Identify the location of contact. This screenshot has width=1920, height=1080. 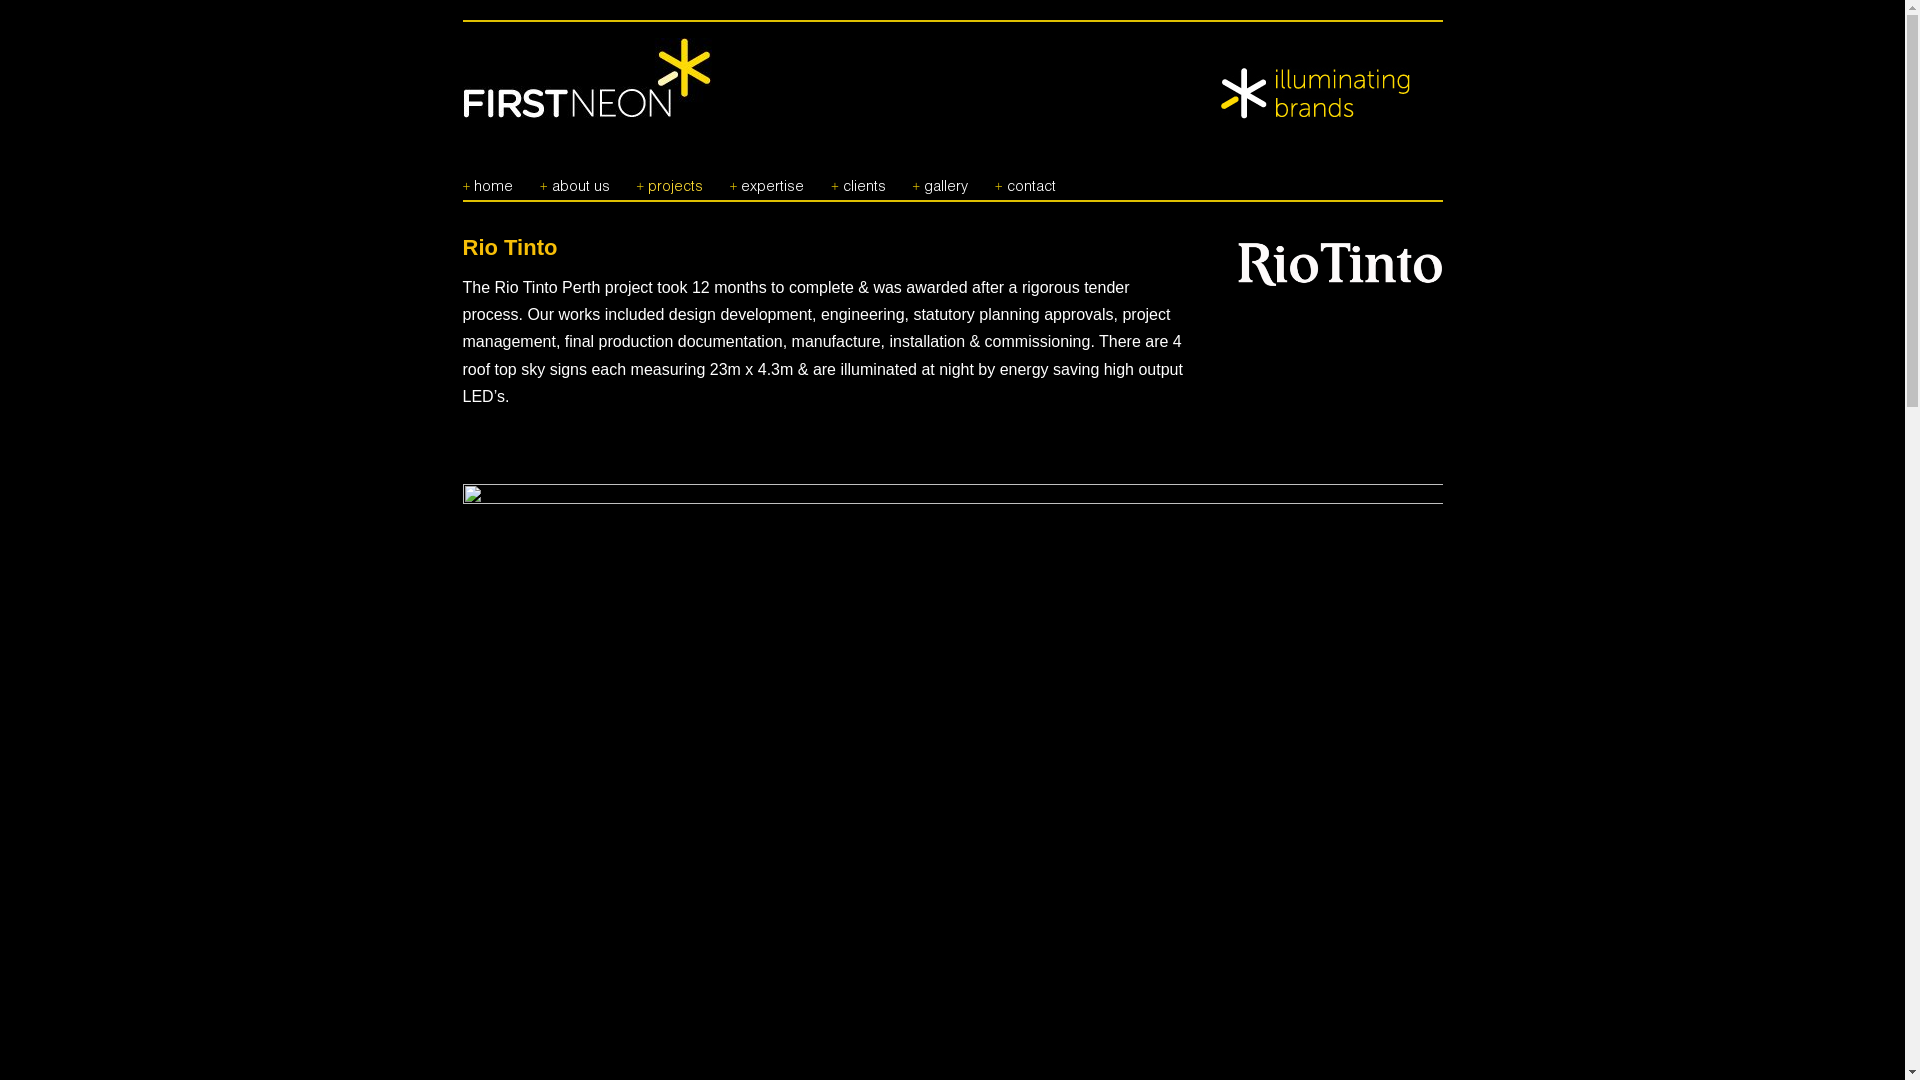
(1025, 180).